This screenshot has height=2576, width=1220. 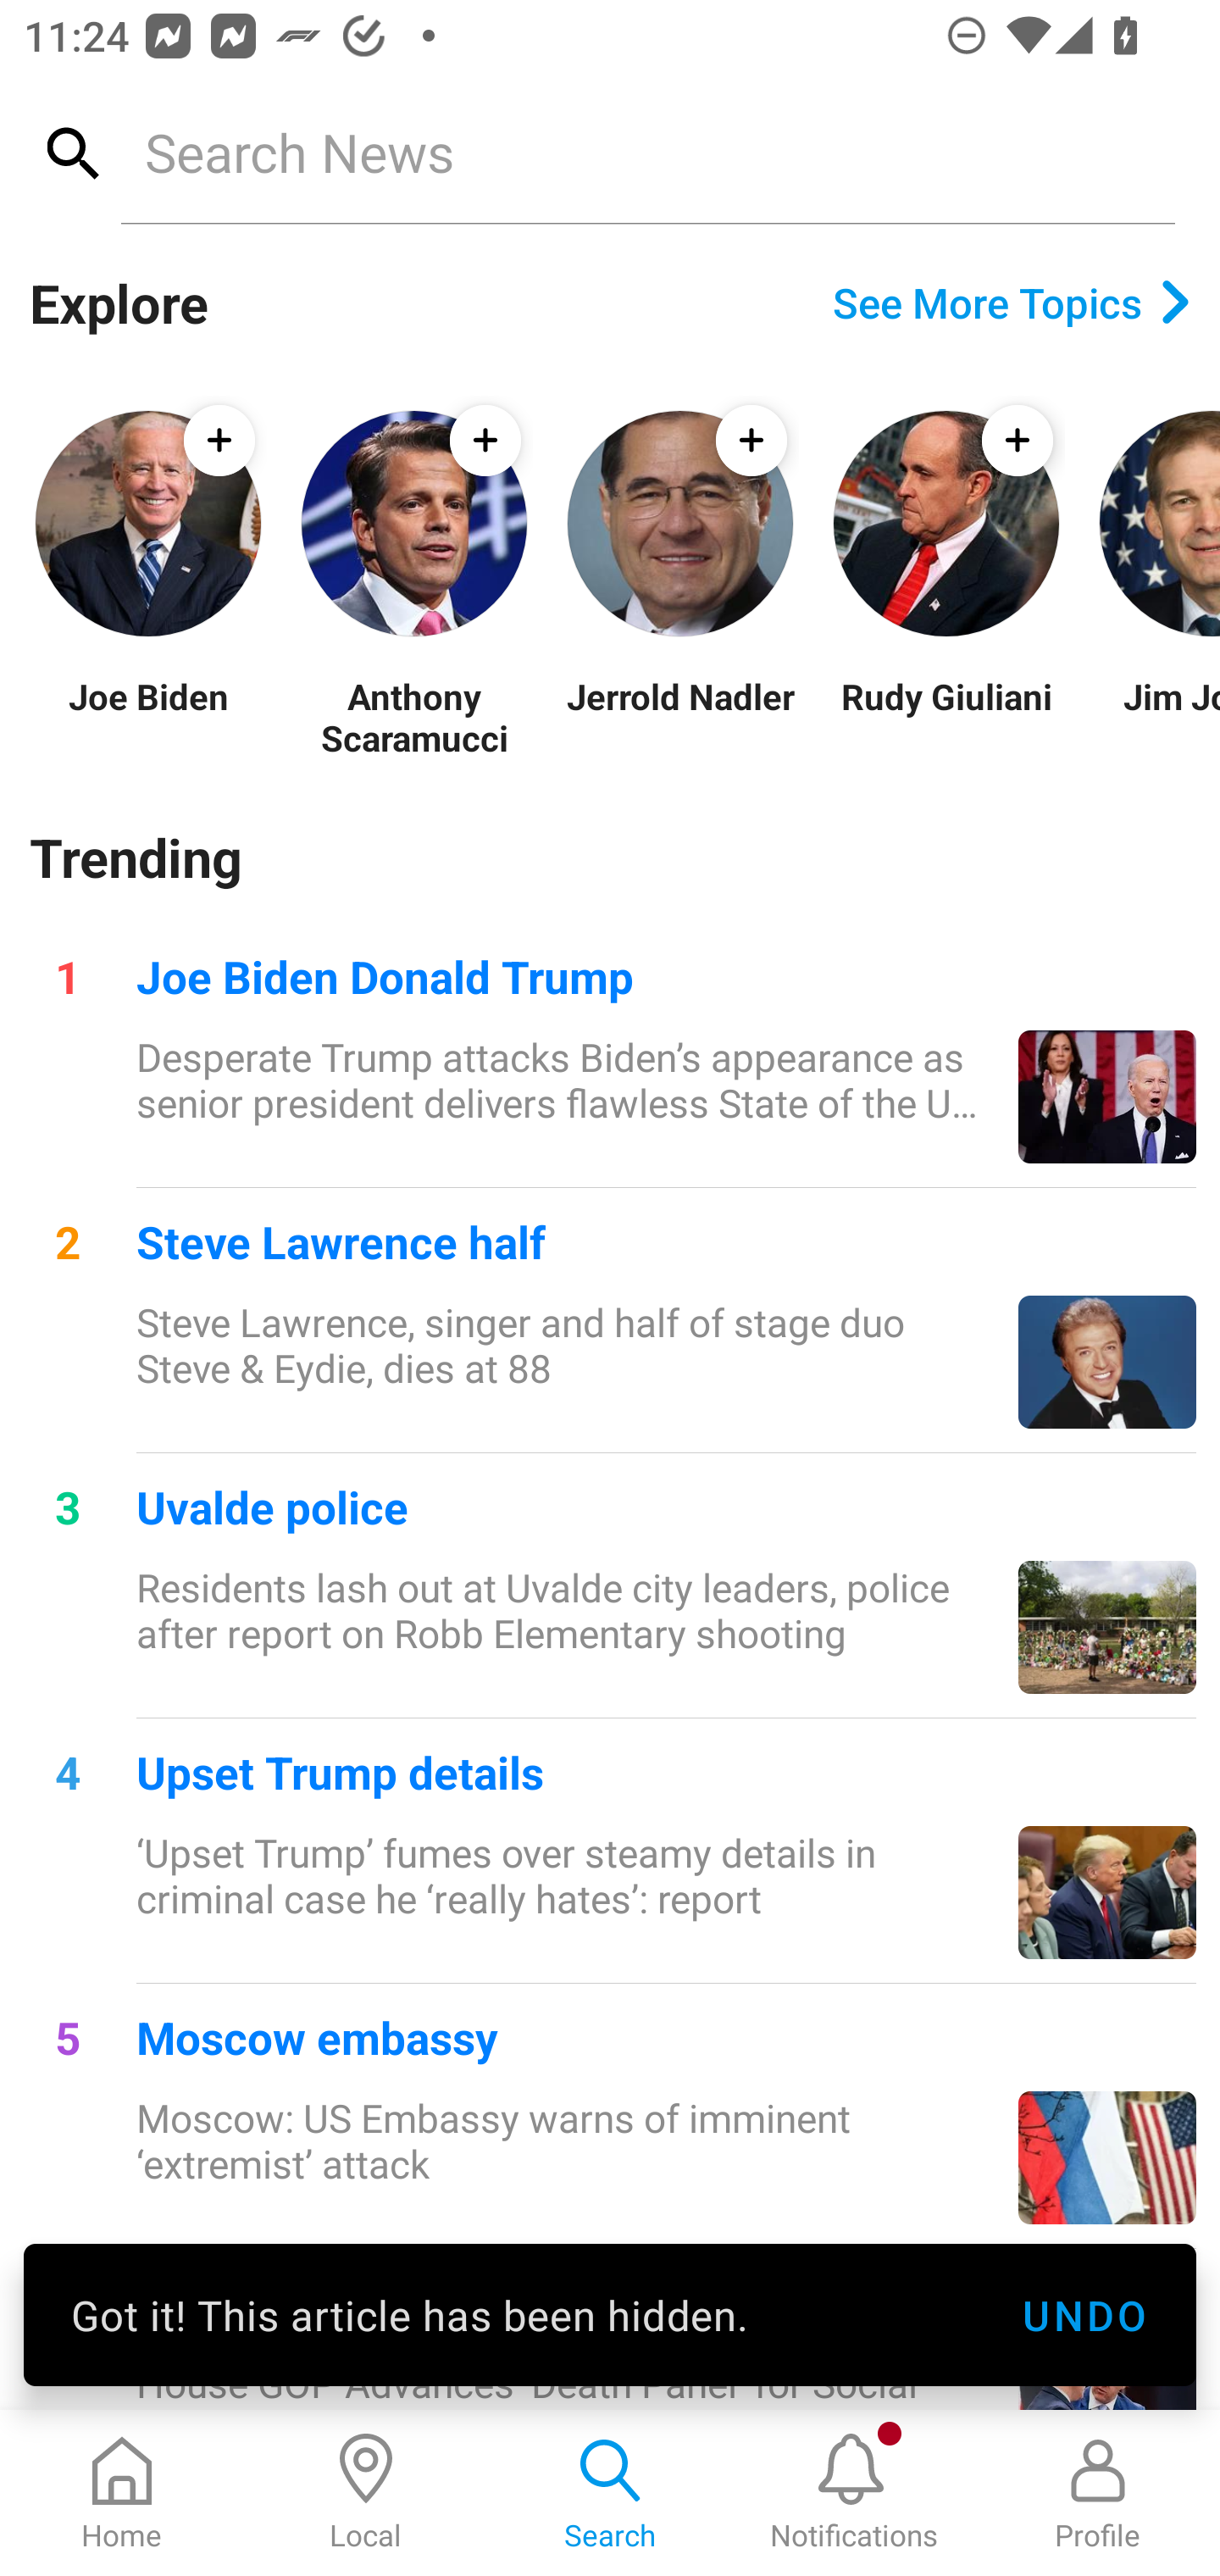 I want to click on Joe Biden, so click(x=147, y=717).